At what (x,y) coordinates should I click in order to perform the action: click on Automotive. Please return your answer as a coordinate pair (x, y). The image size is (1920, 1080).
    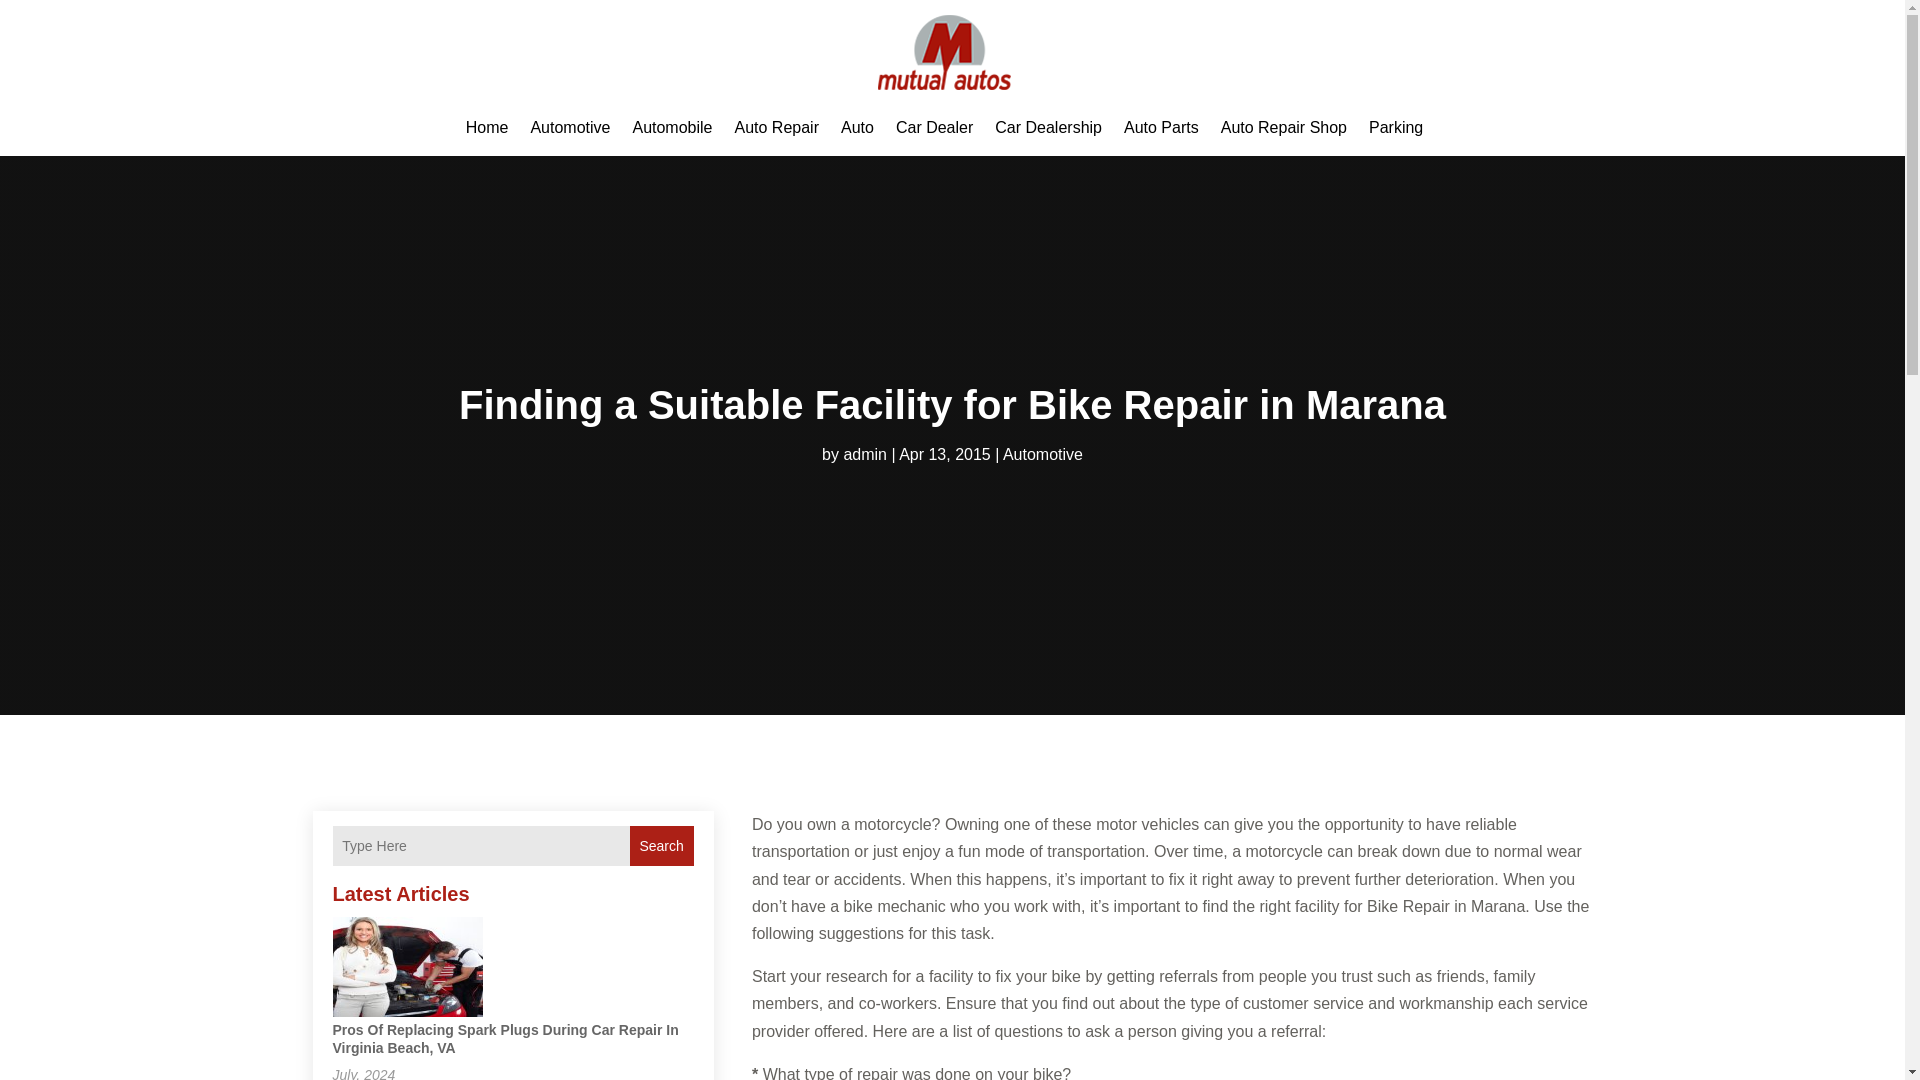
    Looking at the image, I should click on (570, 128).